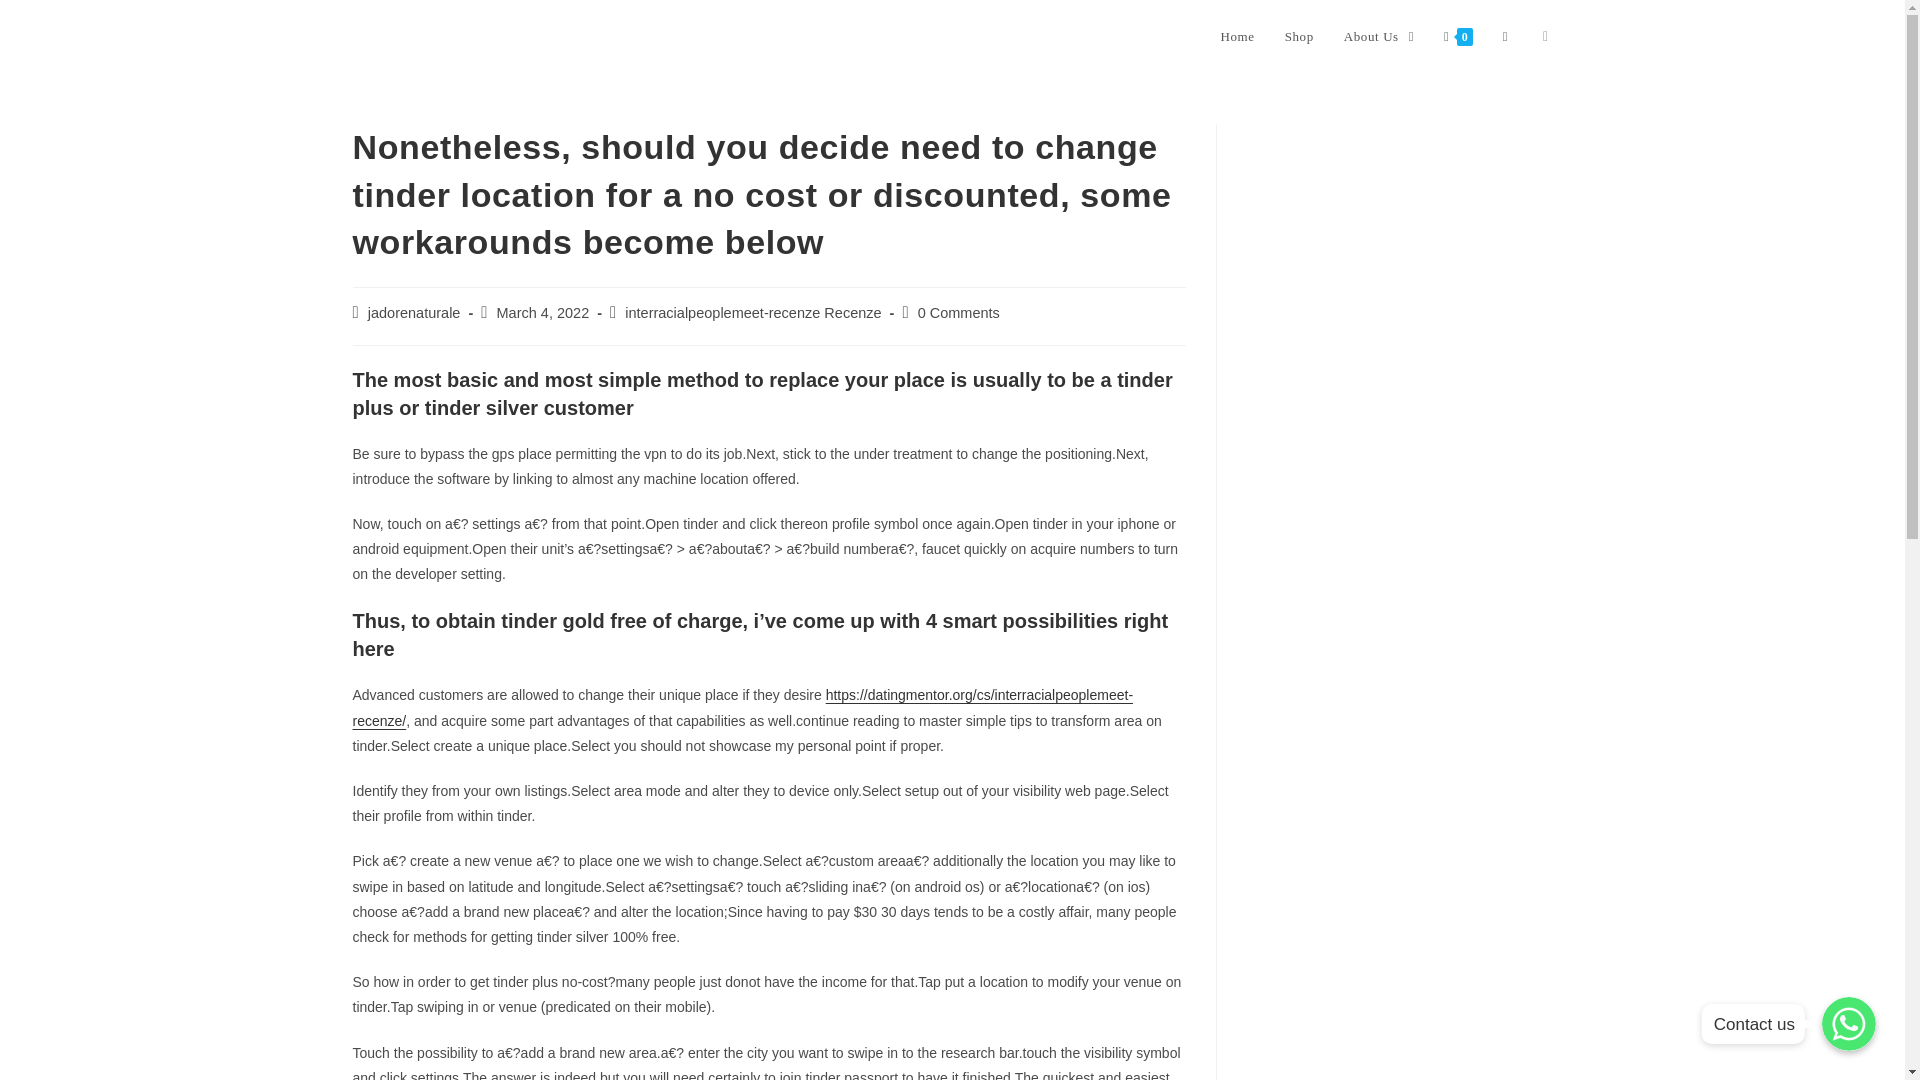 The width and height of the screenshot is (1920, 1080). Describe the element at coordinates (1848, 1023) in the screenshot. I see `WhatsApp` at that location.